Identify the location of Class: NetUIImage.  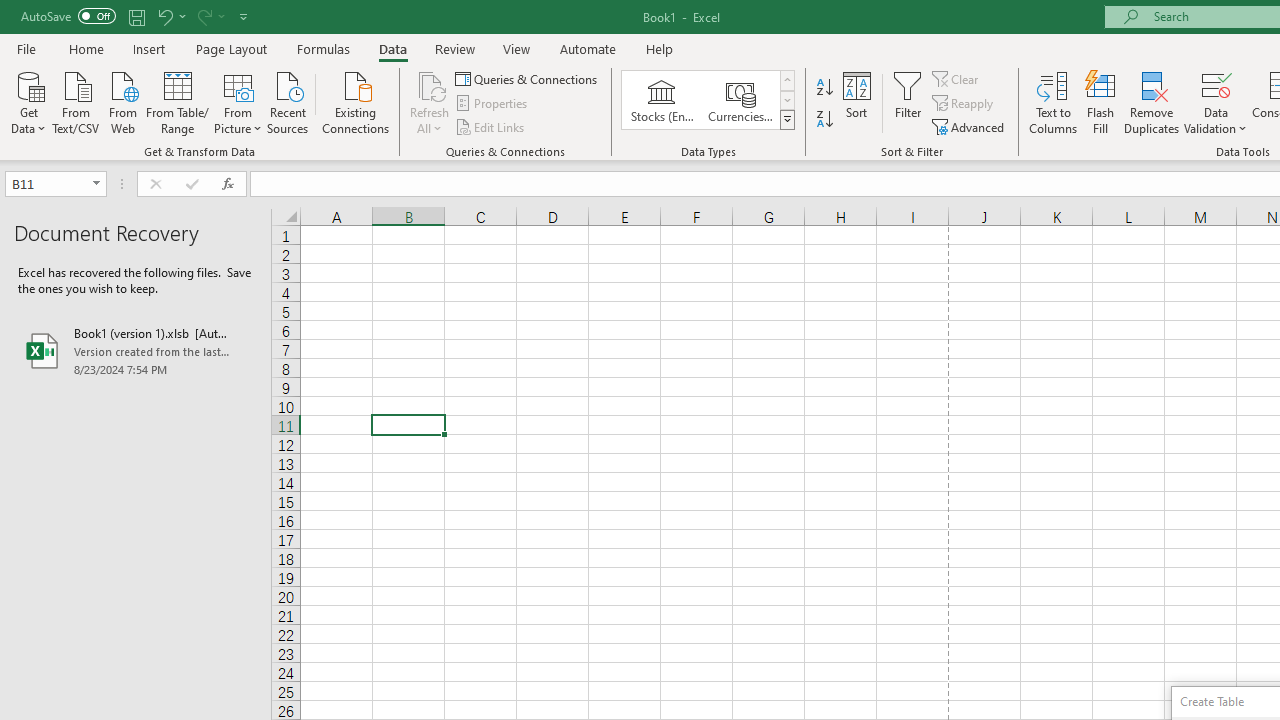
(788, 119).